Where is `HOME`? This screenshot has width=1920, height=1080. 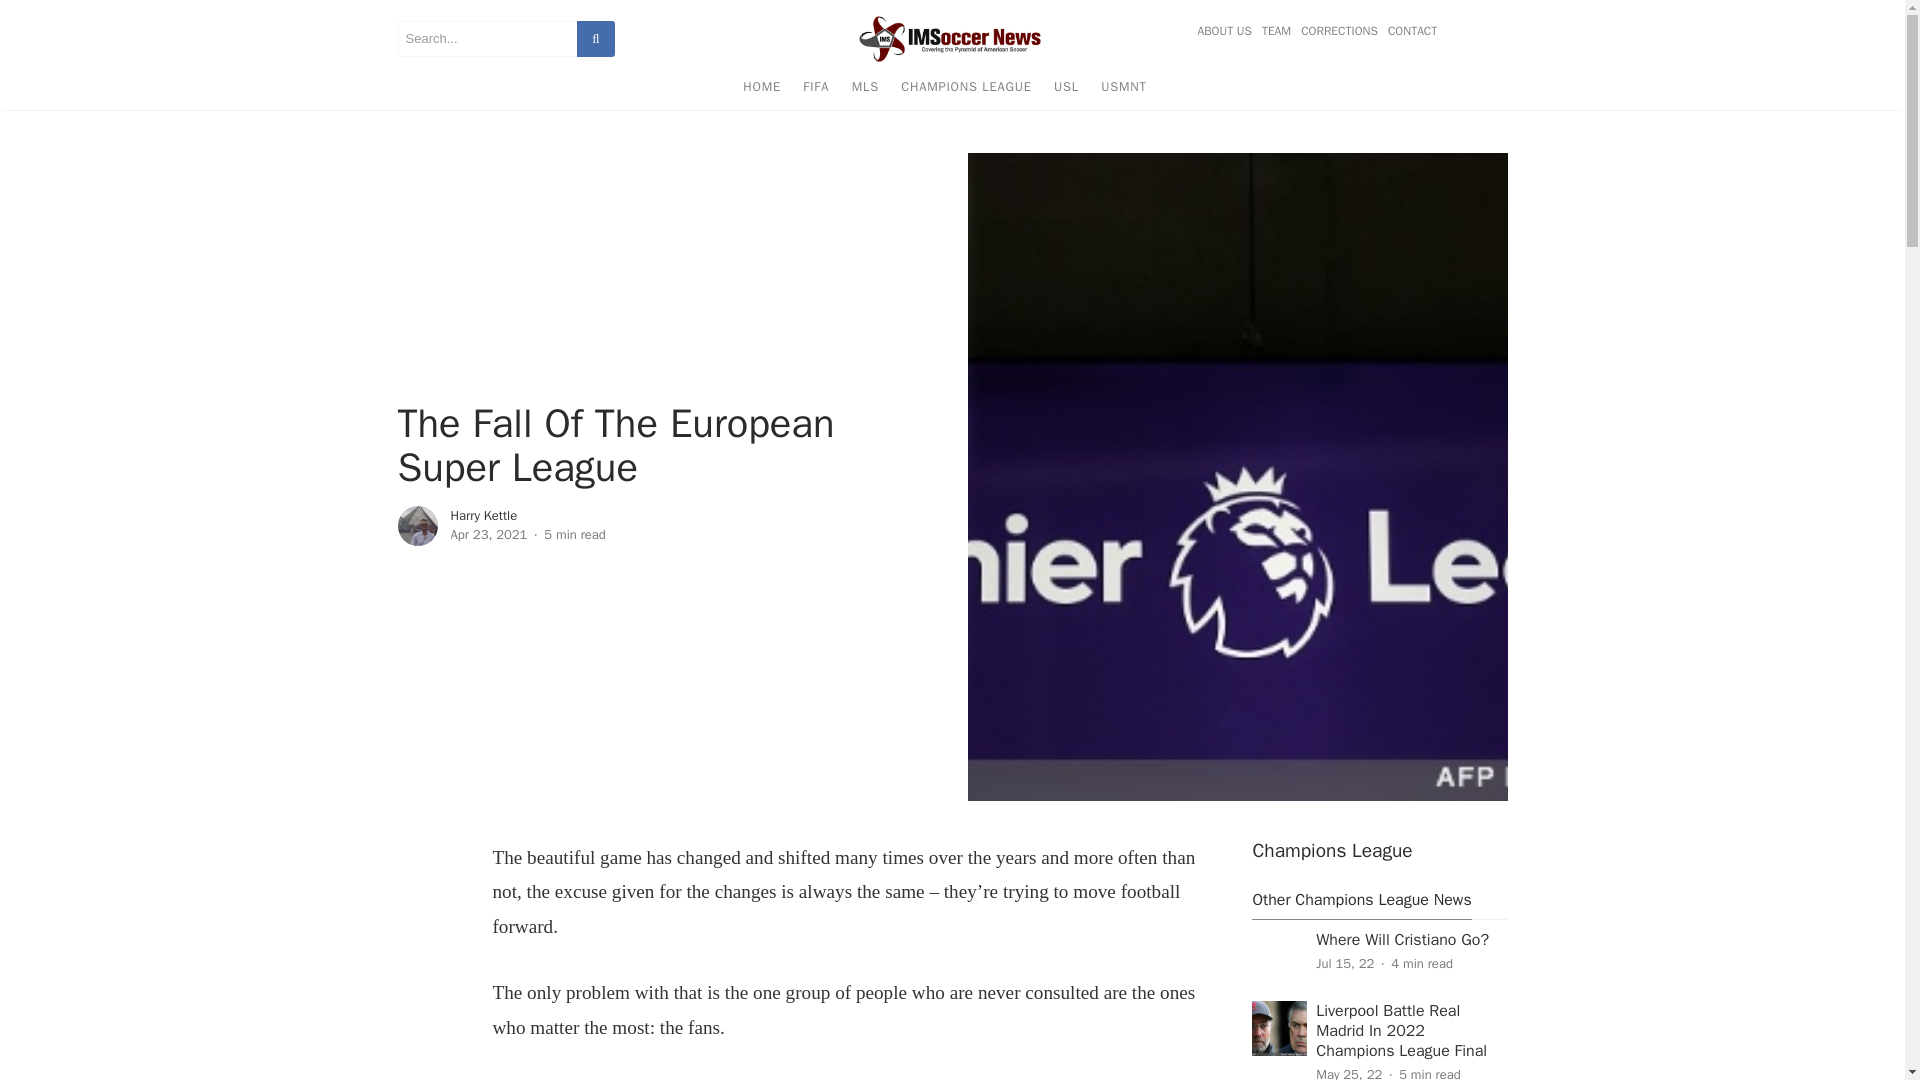
HOME is located at coordinates (761, 90).